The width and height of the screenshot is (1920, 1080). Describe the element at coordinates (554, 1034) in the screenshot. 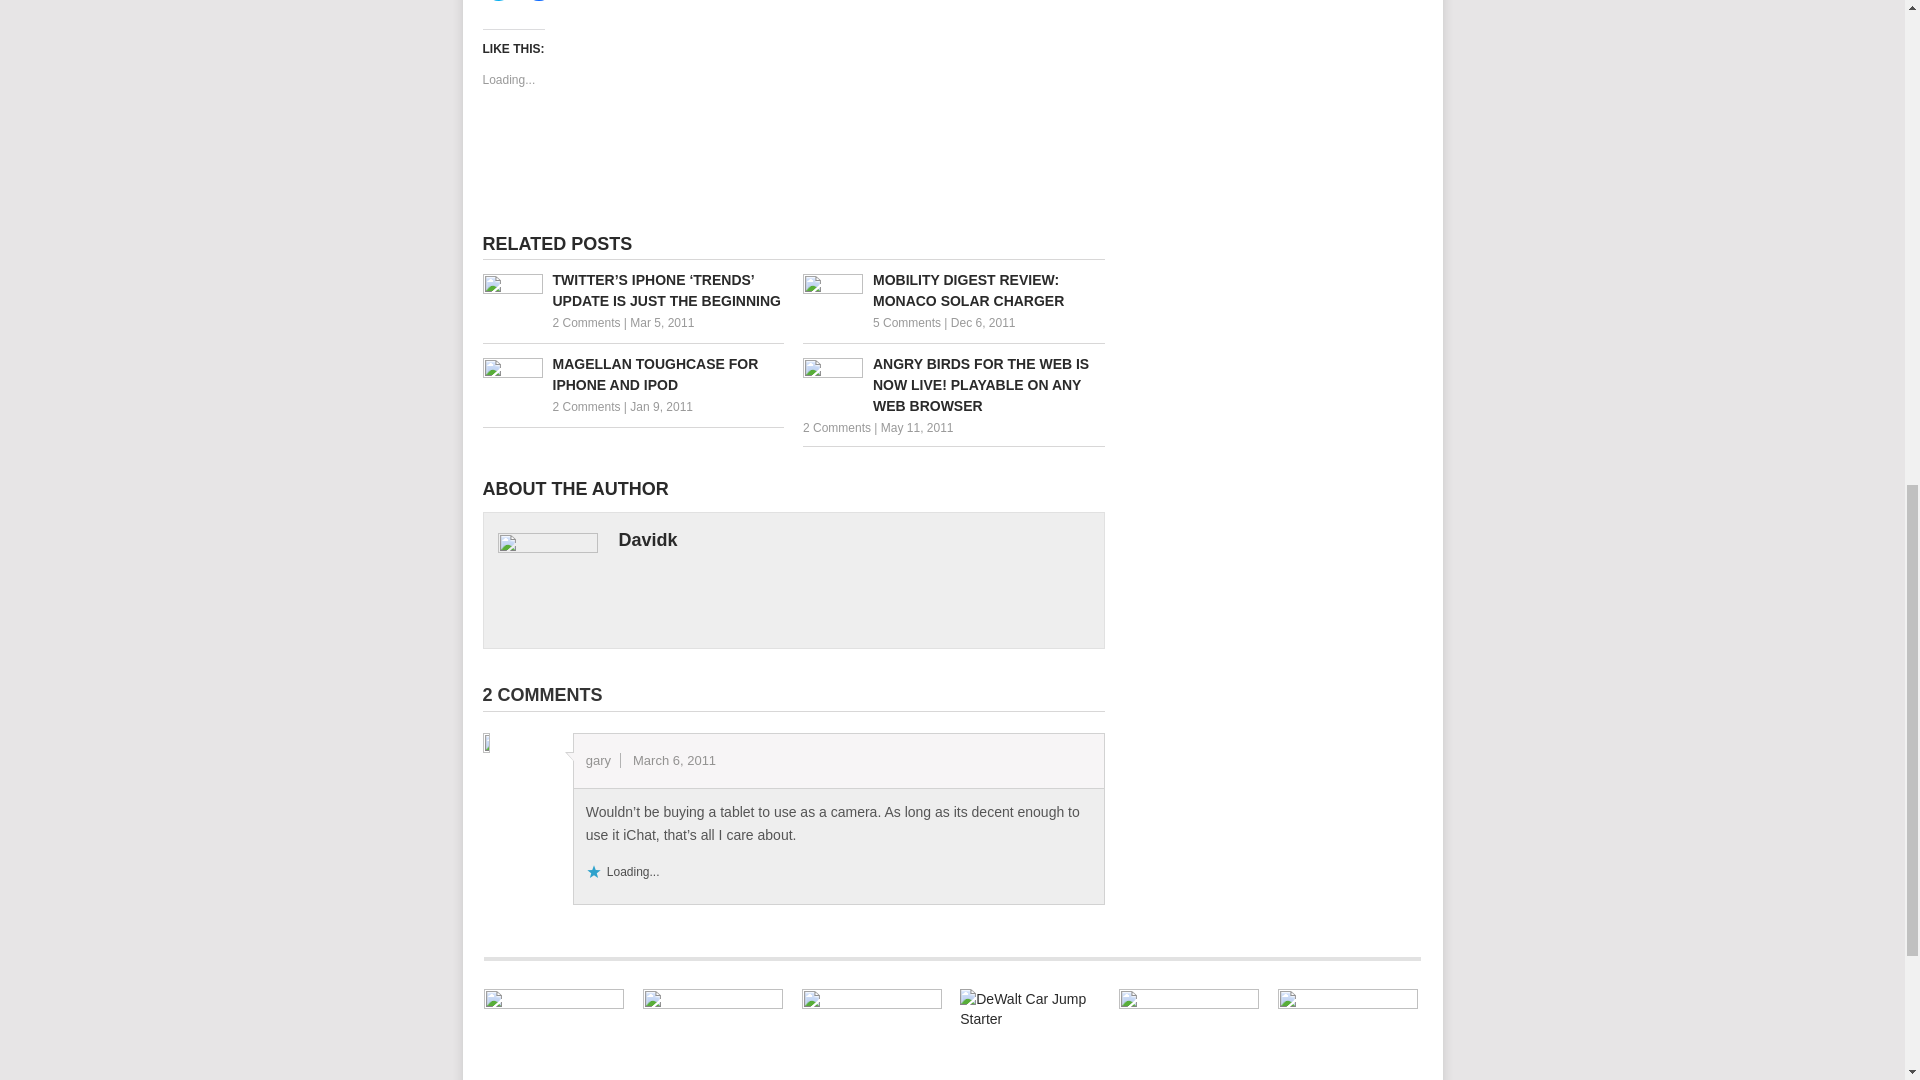

I see `GOODBYE OLD FRIEND` at that location.